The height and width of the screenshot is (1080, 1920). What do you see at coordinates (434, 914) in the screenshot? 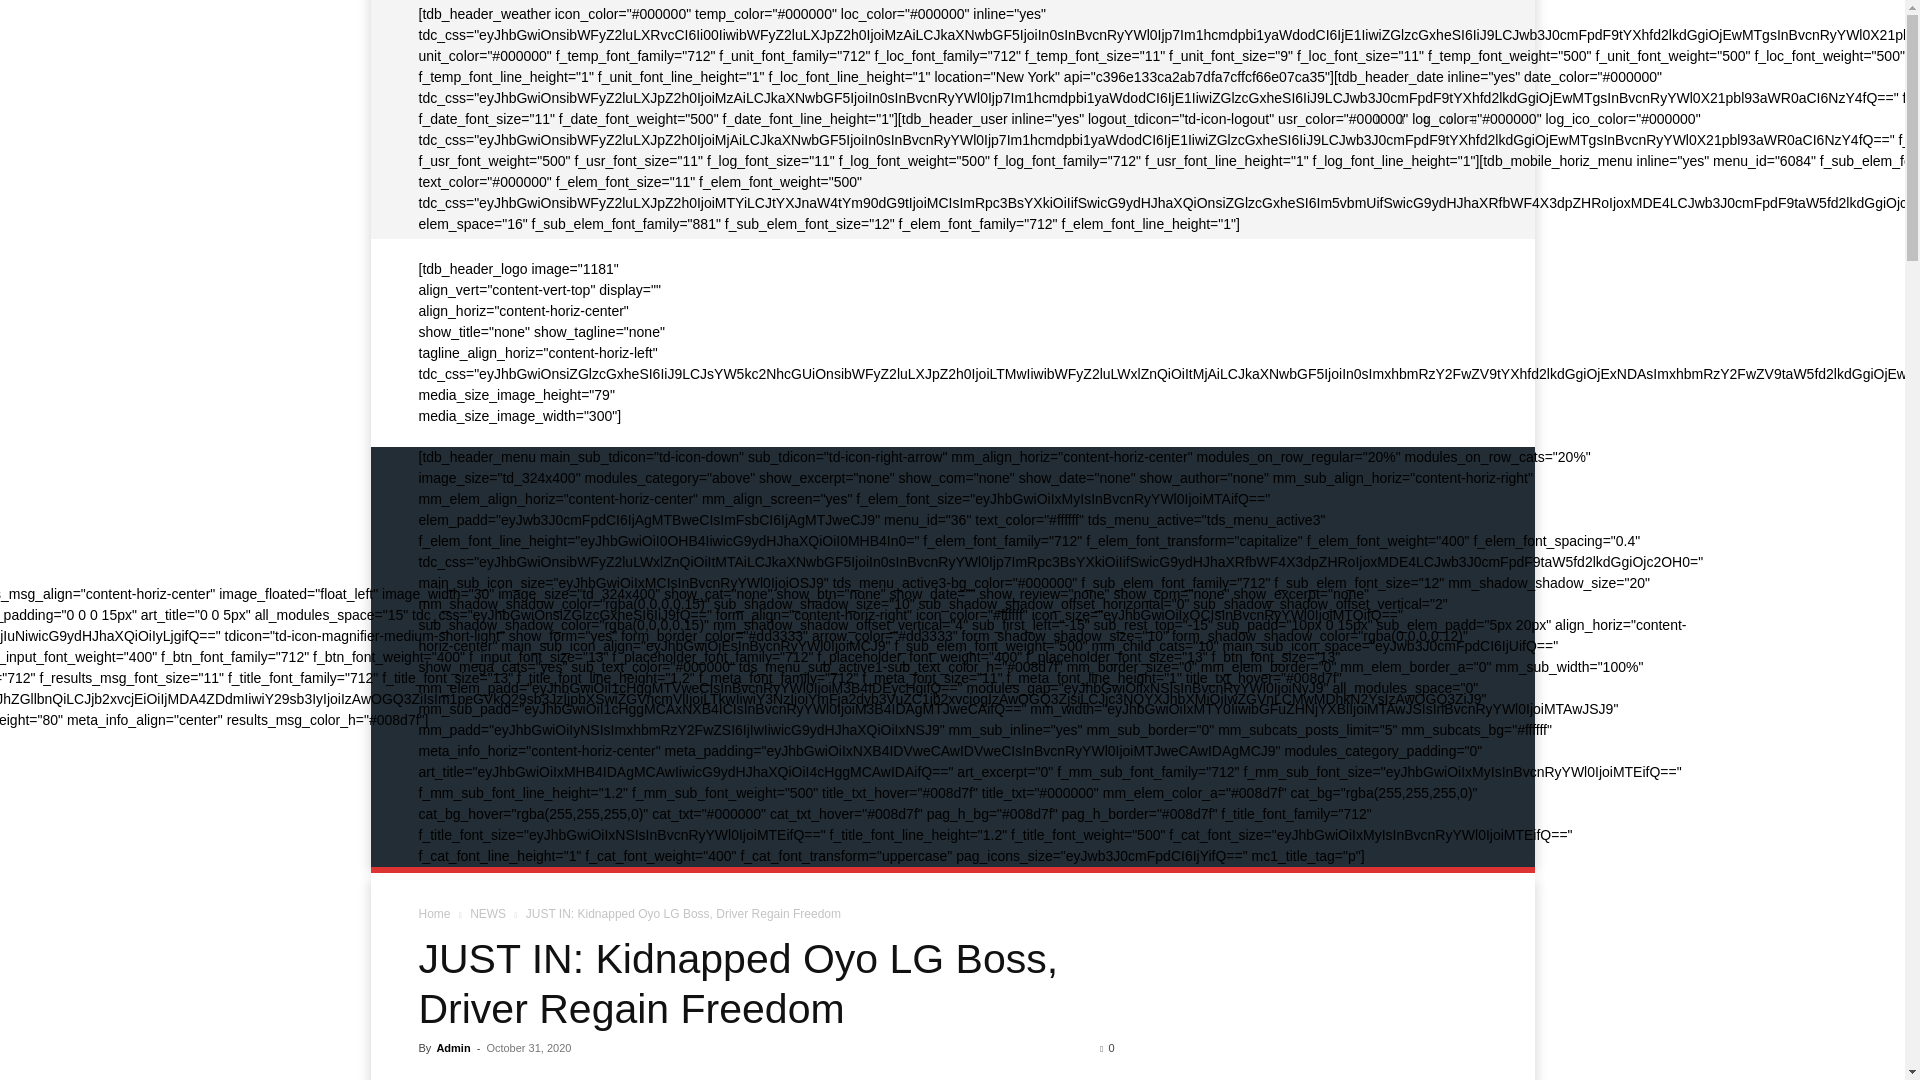
I see `Home` at bounding box center [434, 914].